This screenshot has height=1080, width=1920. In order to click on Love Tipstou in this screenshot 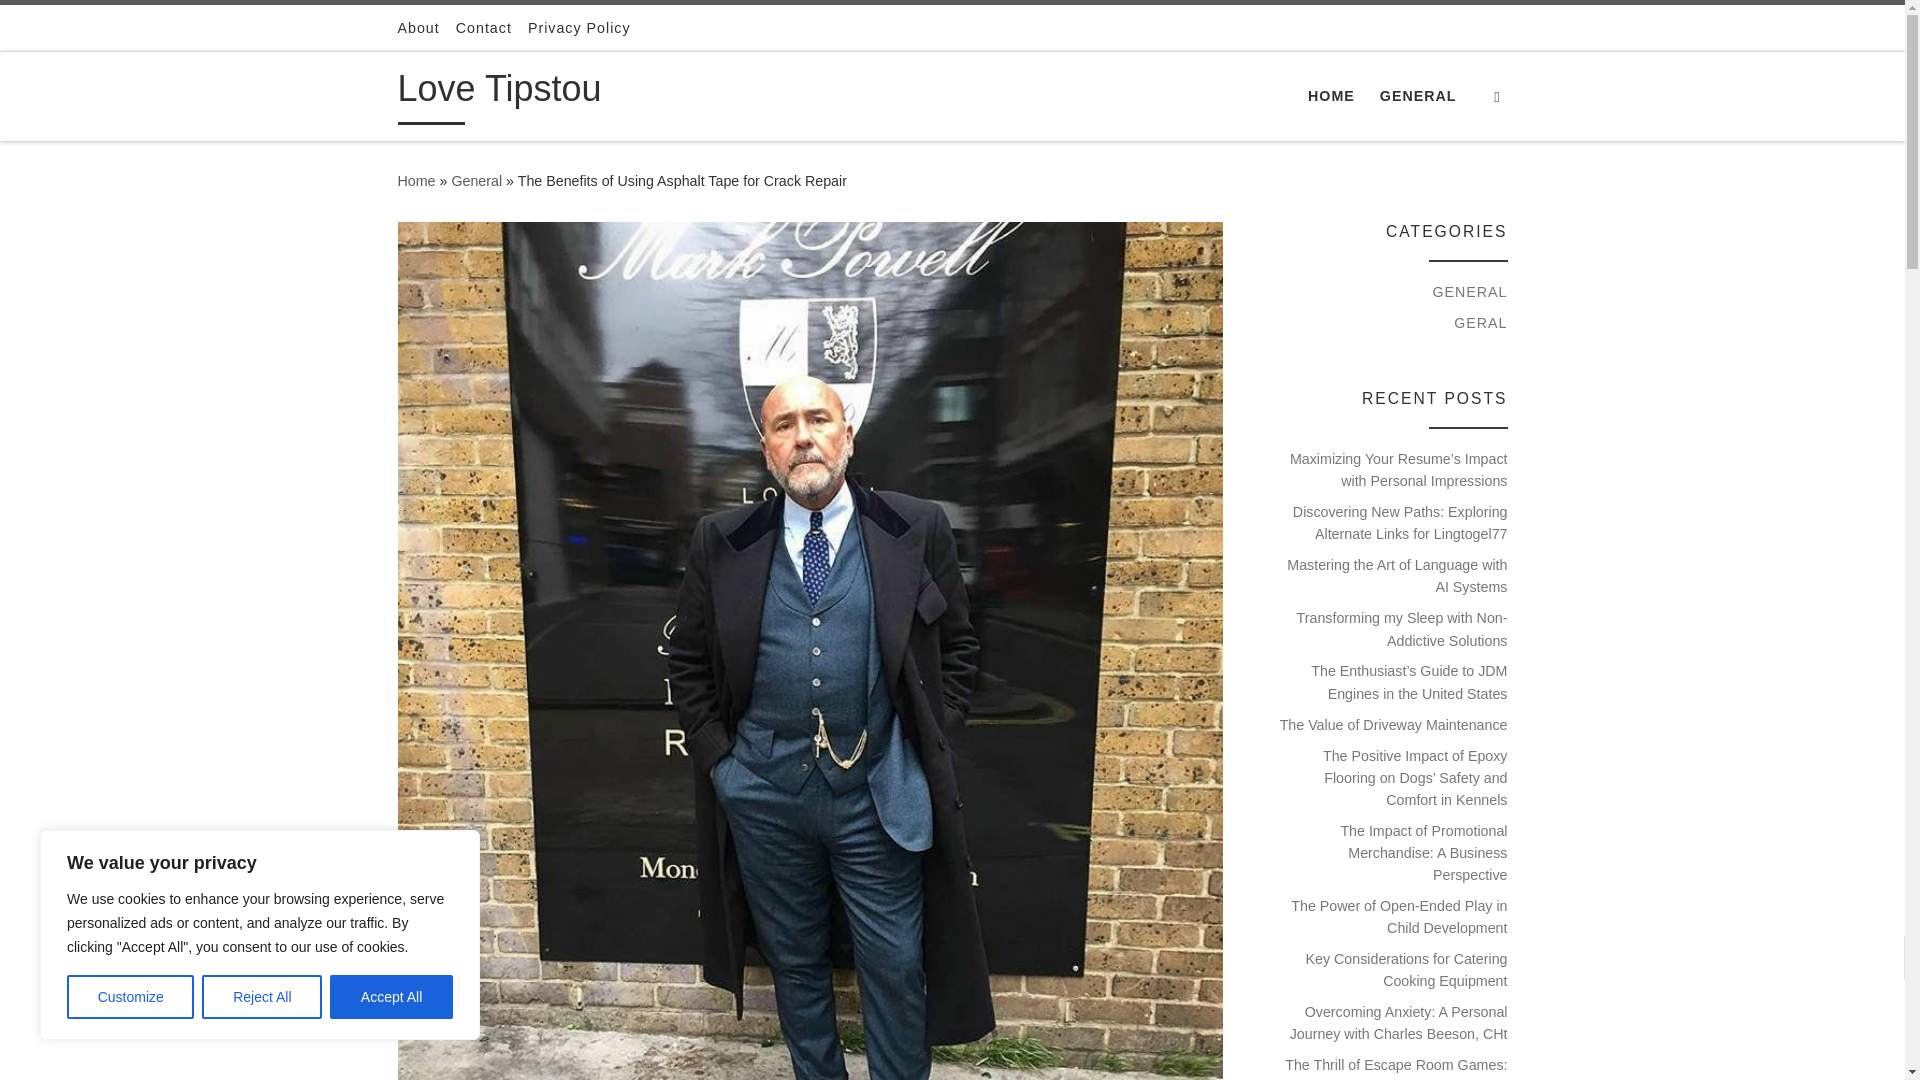, I will do `click(500, 93)`.